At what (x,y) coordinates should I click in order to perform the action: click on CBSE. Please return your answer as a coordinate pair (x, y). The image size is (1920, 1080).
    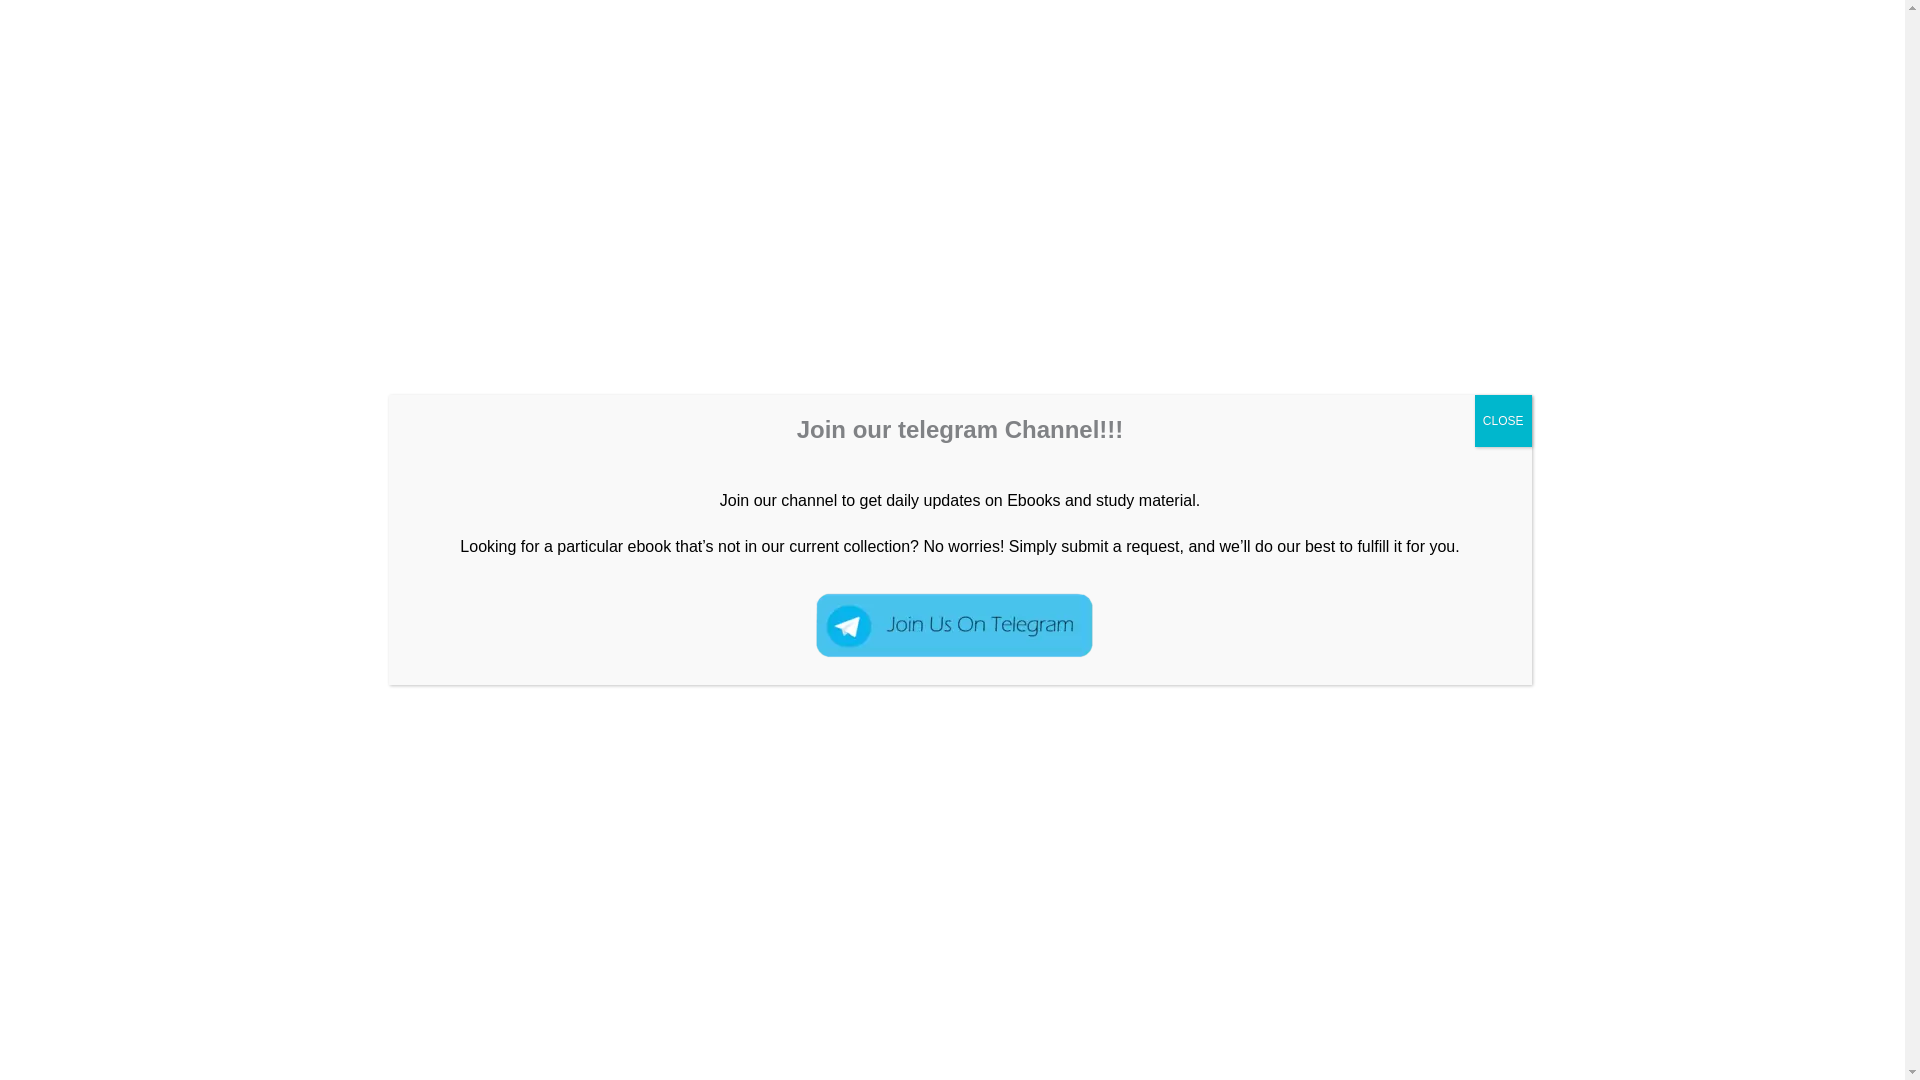
    Looking at the image, I should click on (1832, 89).